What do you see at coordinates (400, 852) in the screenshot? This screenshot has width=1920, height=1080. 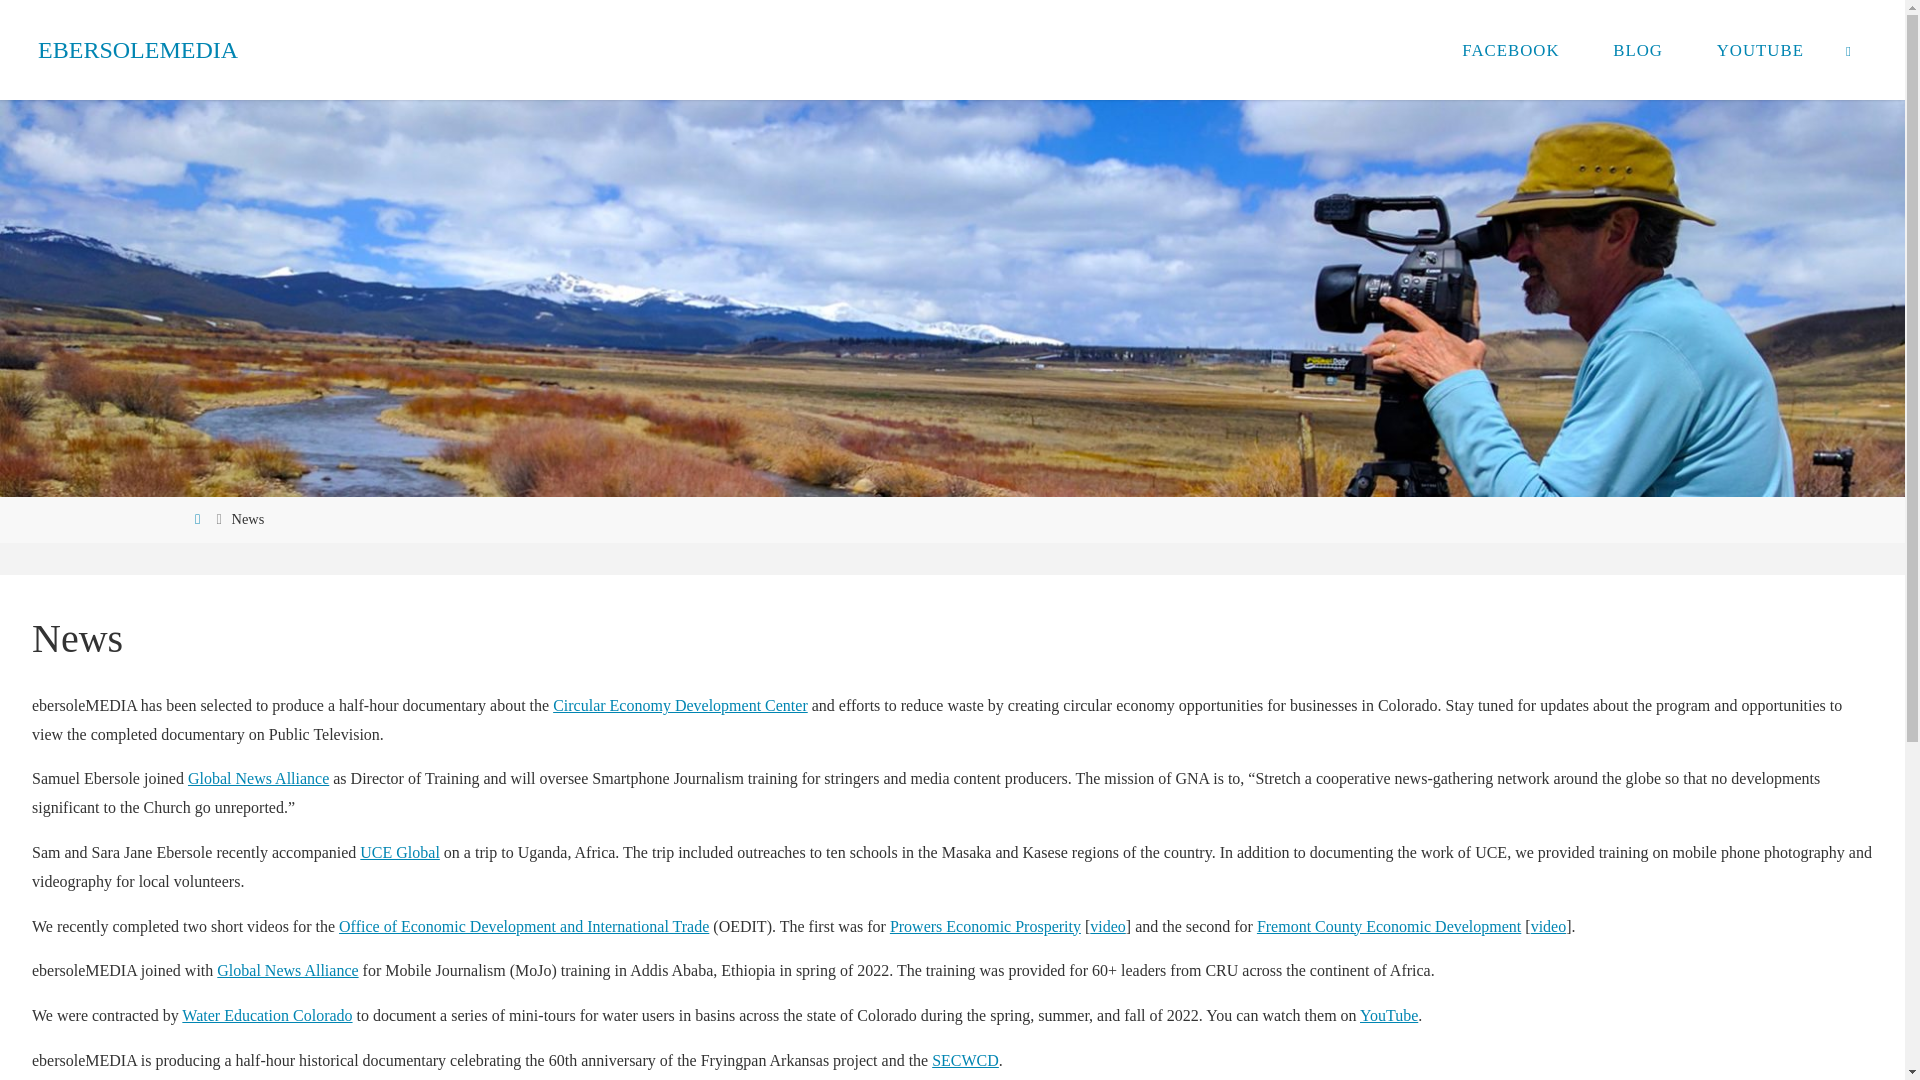 I see `UCE Global` at bounding box center [400, 852].